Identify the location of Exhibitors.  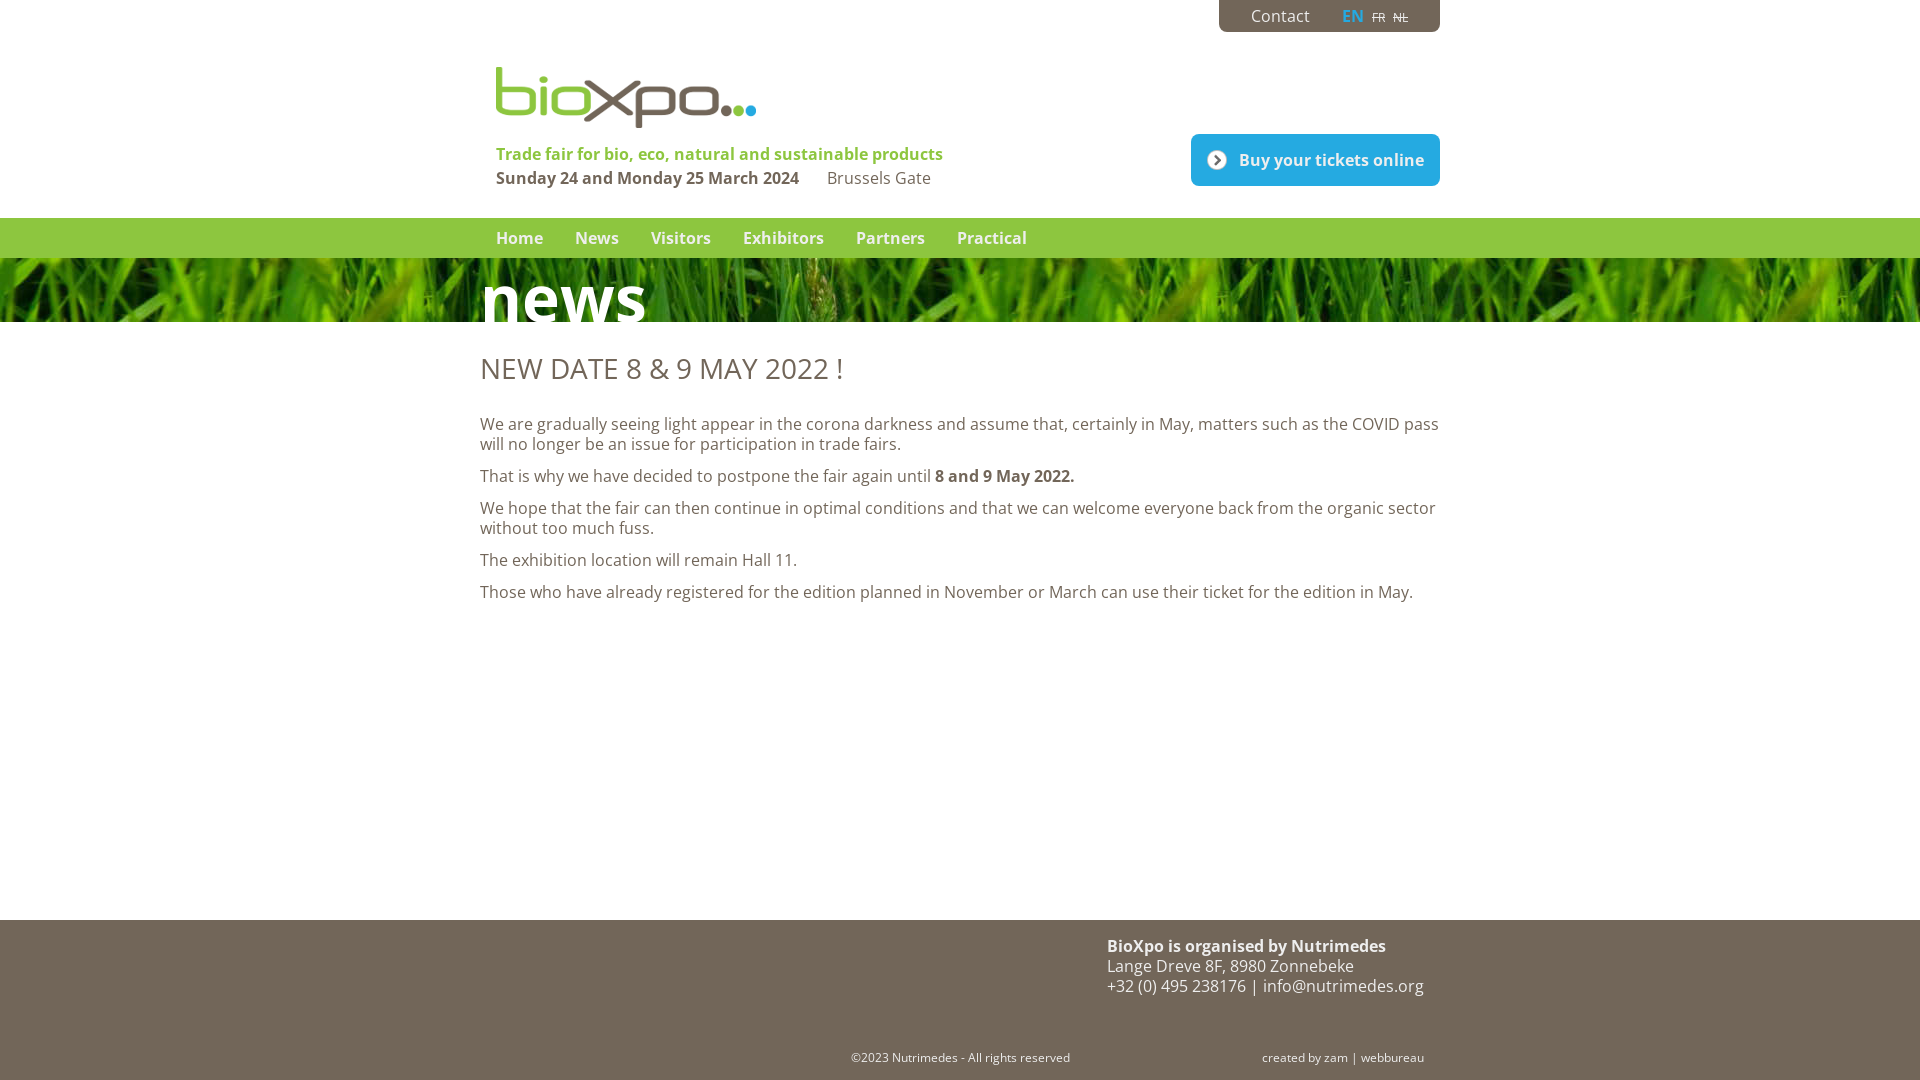
(784, 238).